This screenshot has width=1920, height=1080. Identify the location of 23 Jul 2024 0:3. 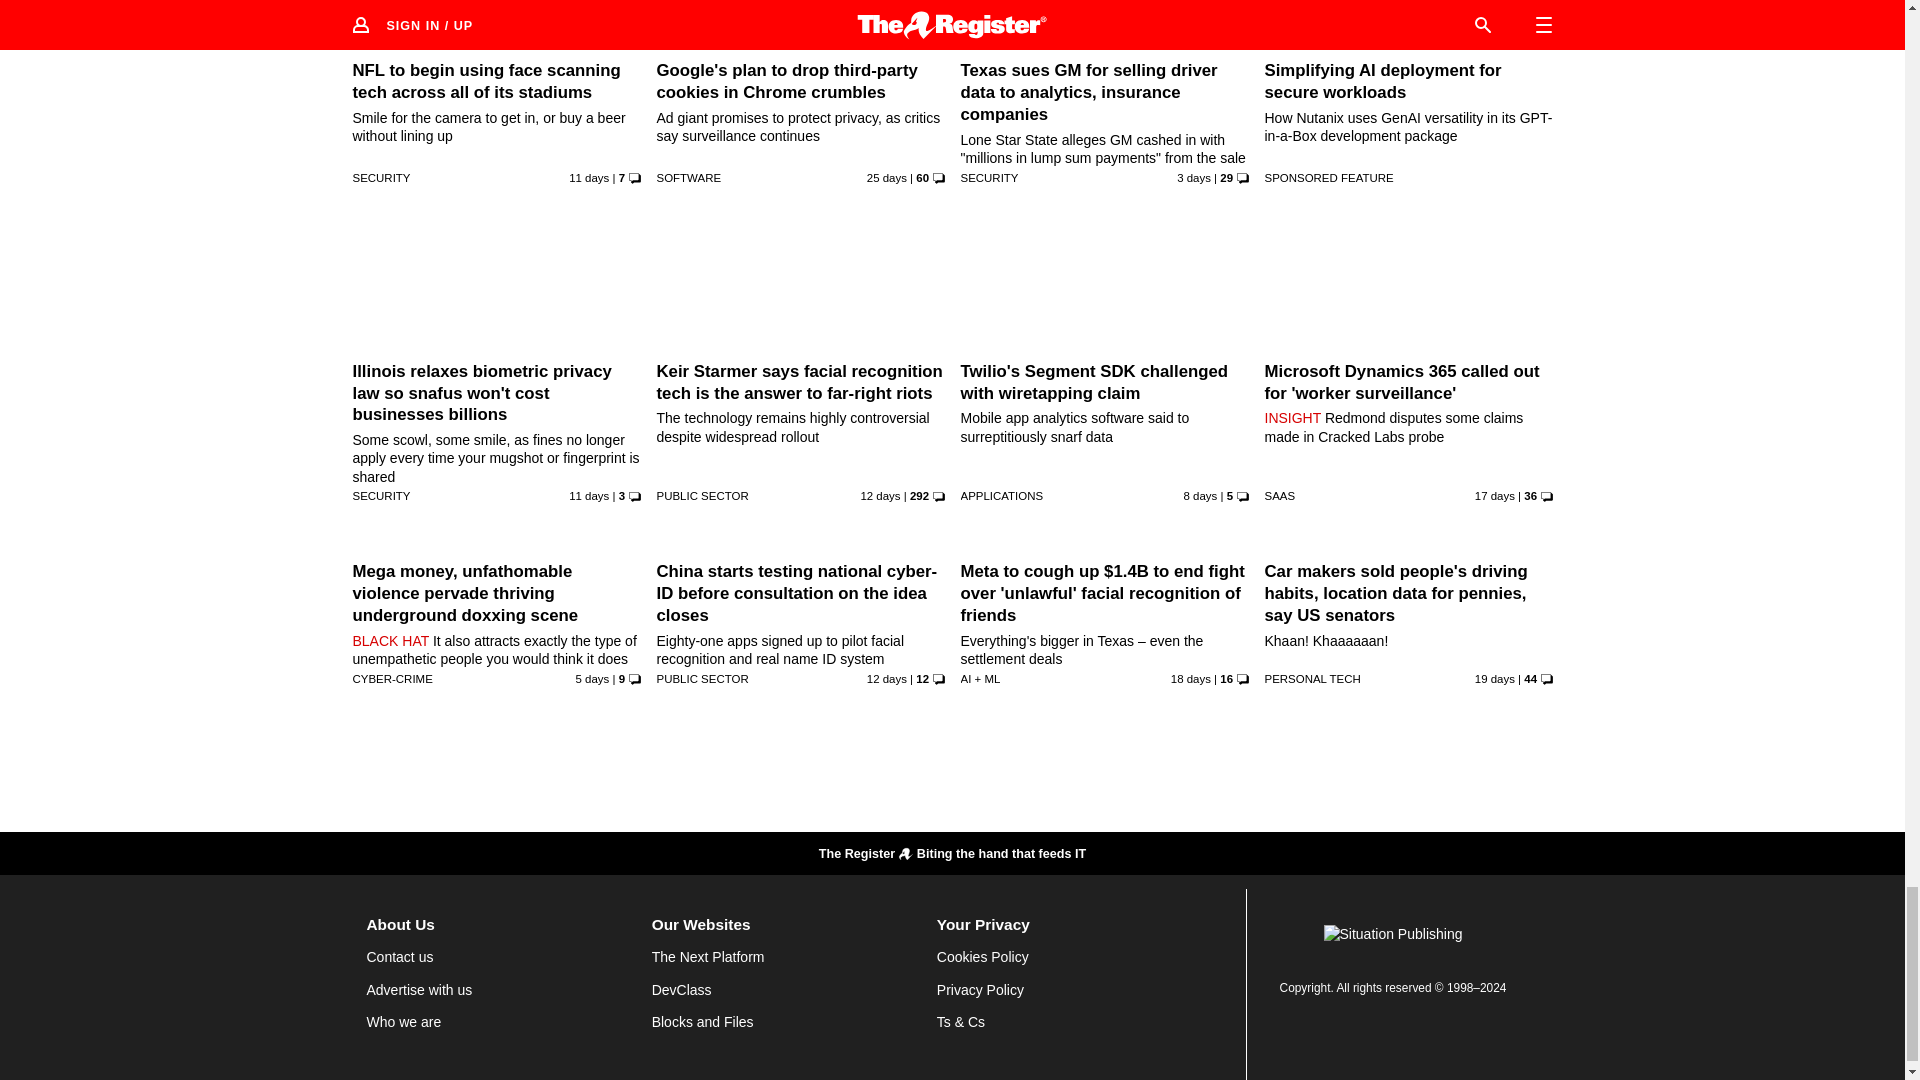
(886, 177).